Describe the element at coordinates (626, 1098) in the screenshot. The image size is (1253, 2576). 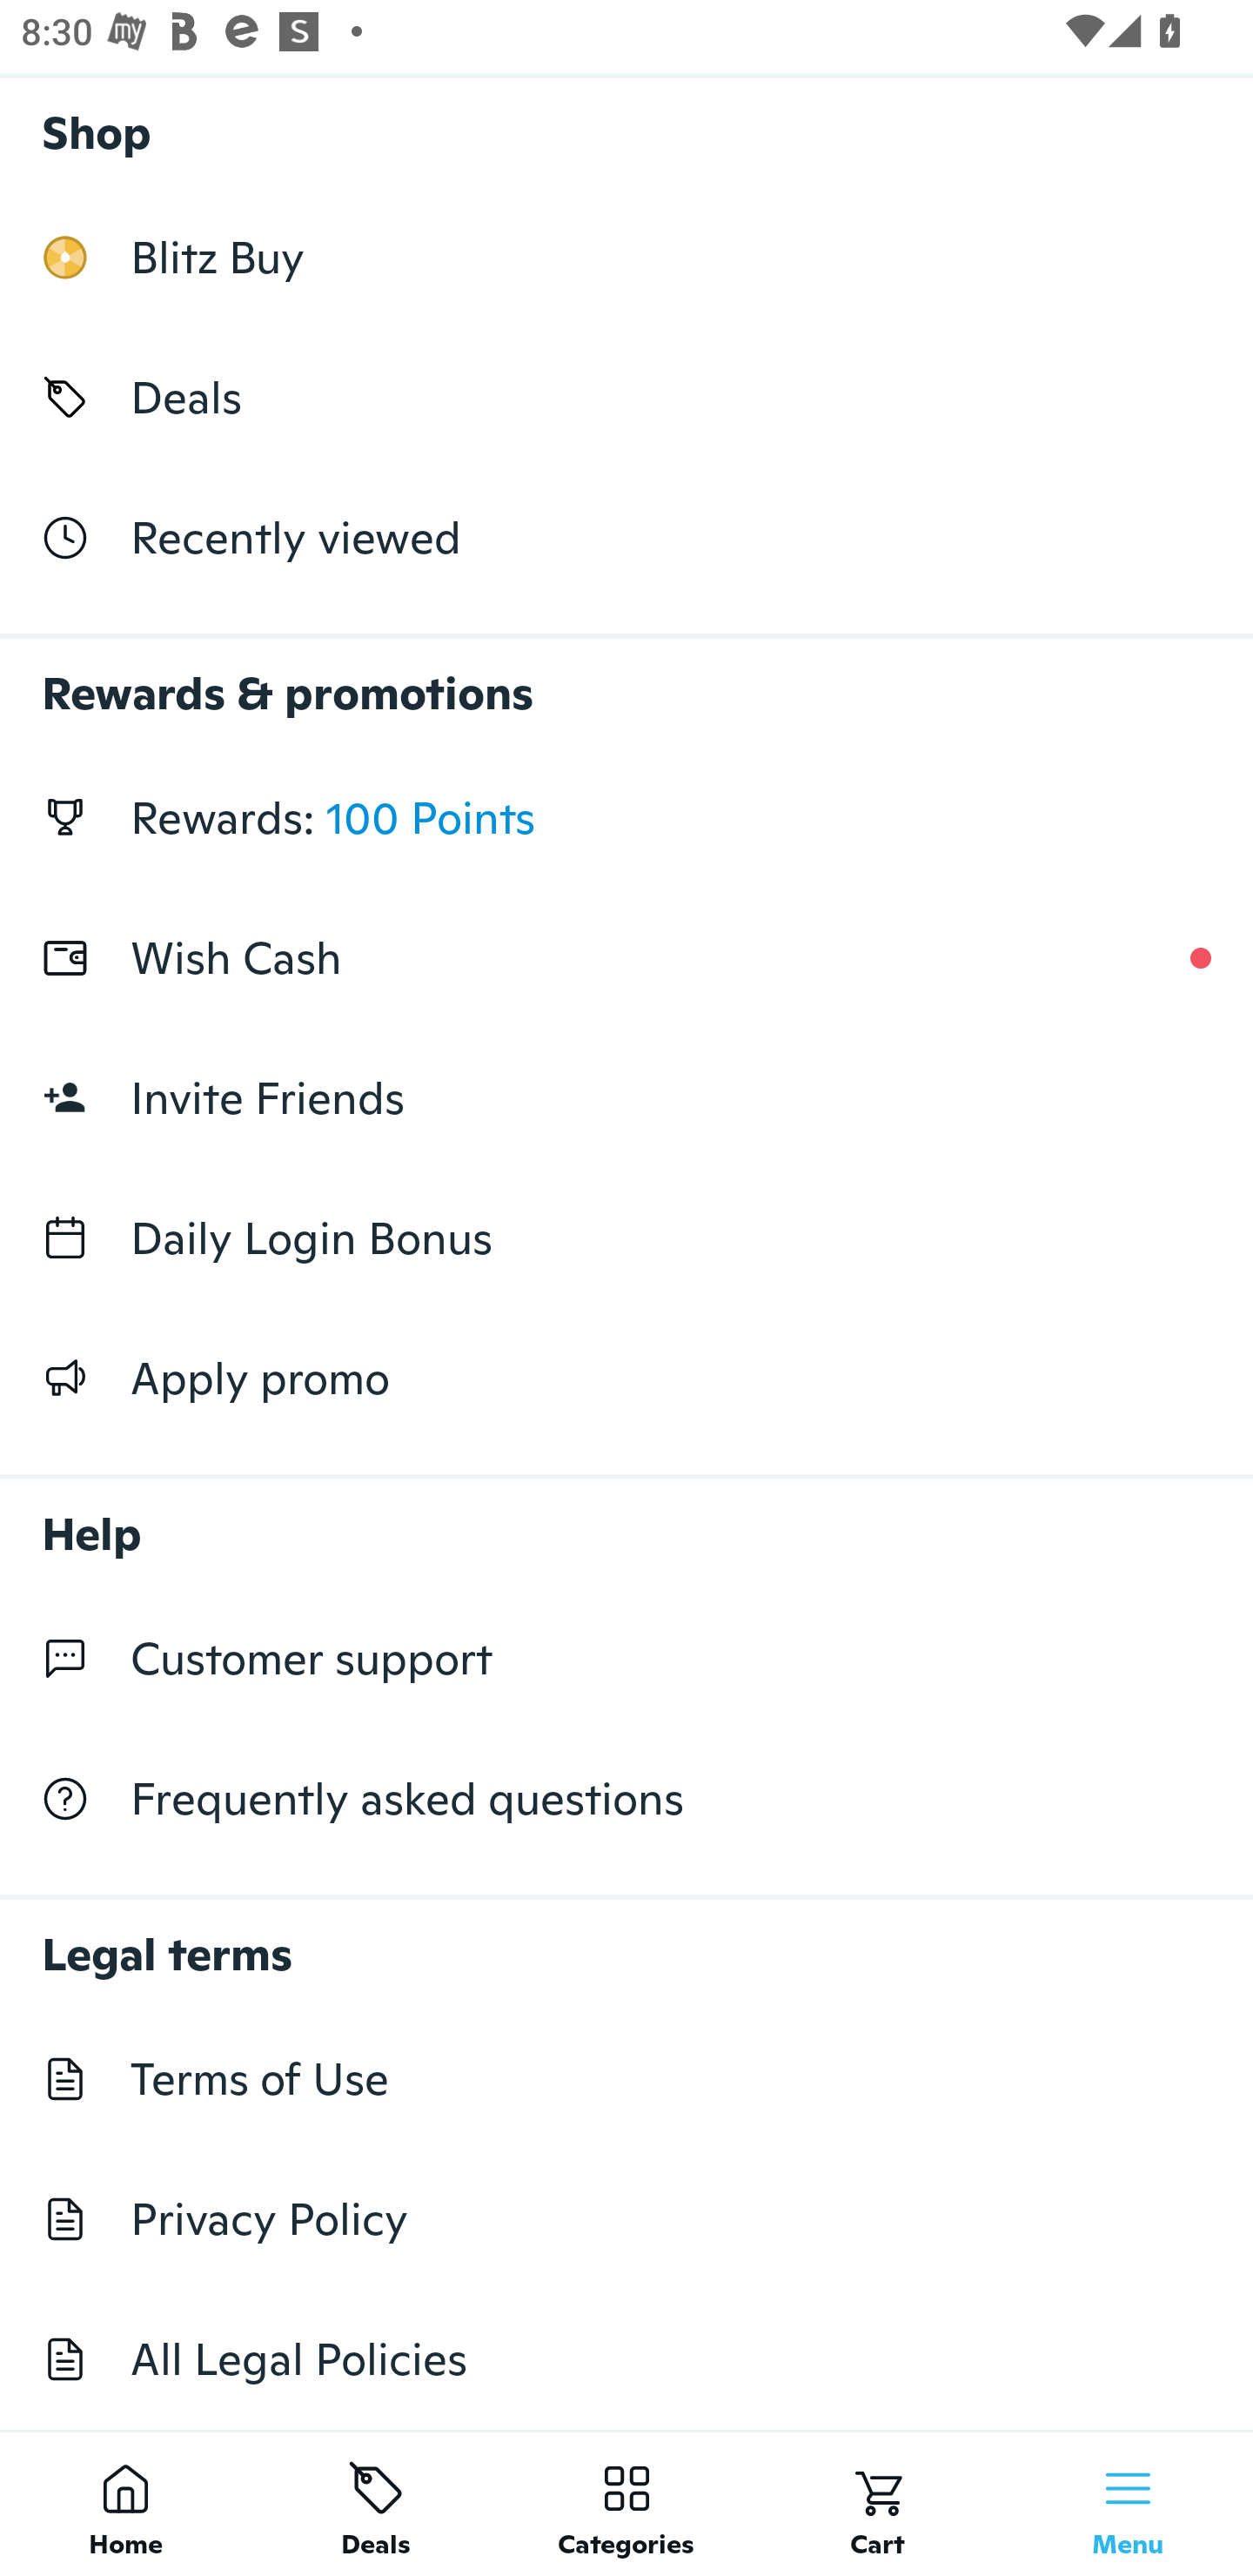
I see `Invite Friends` at that location.